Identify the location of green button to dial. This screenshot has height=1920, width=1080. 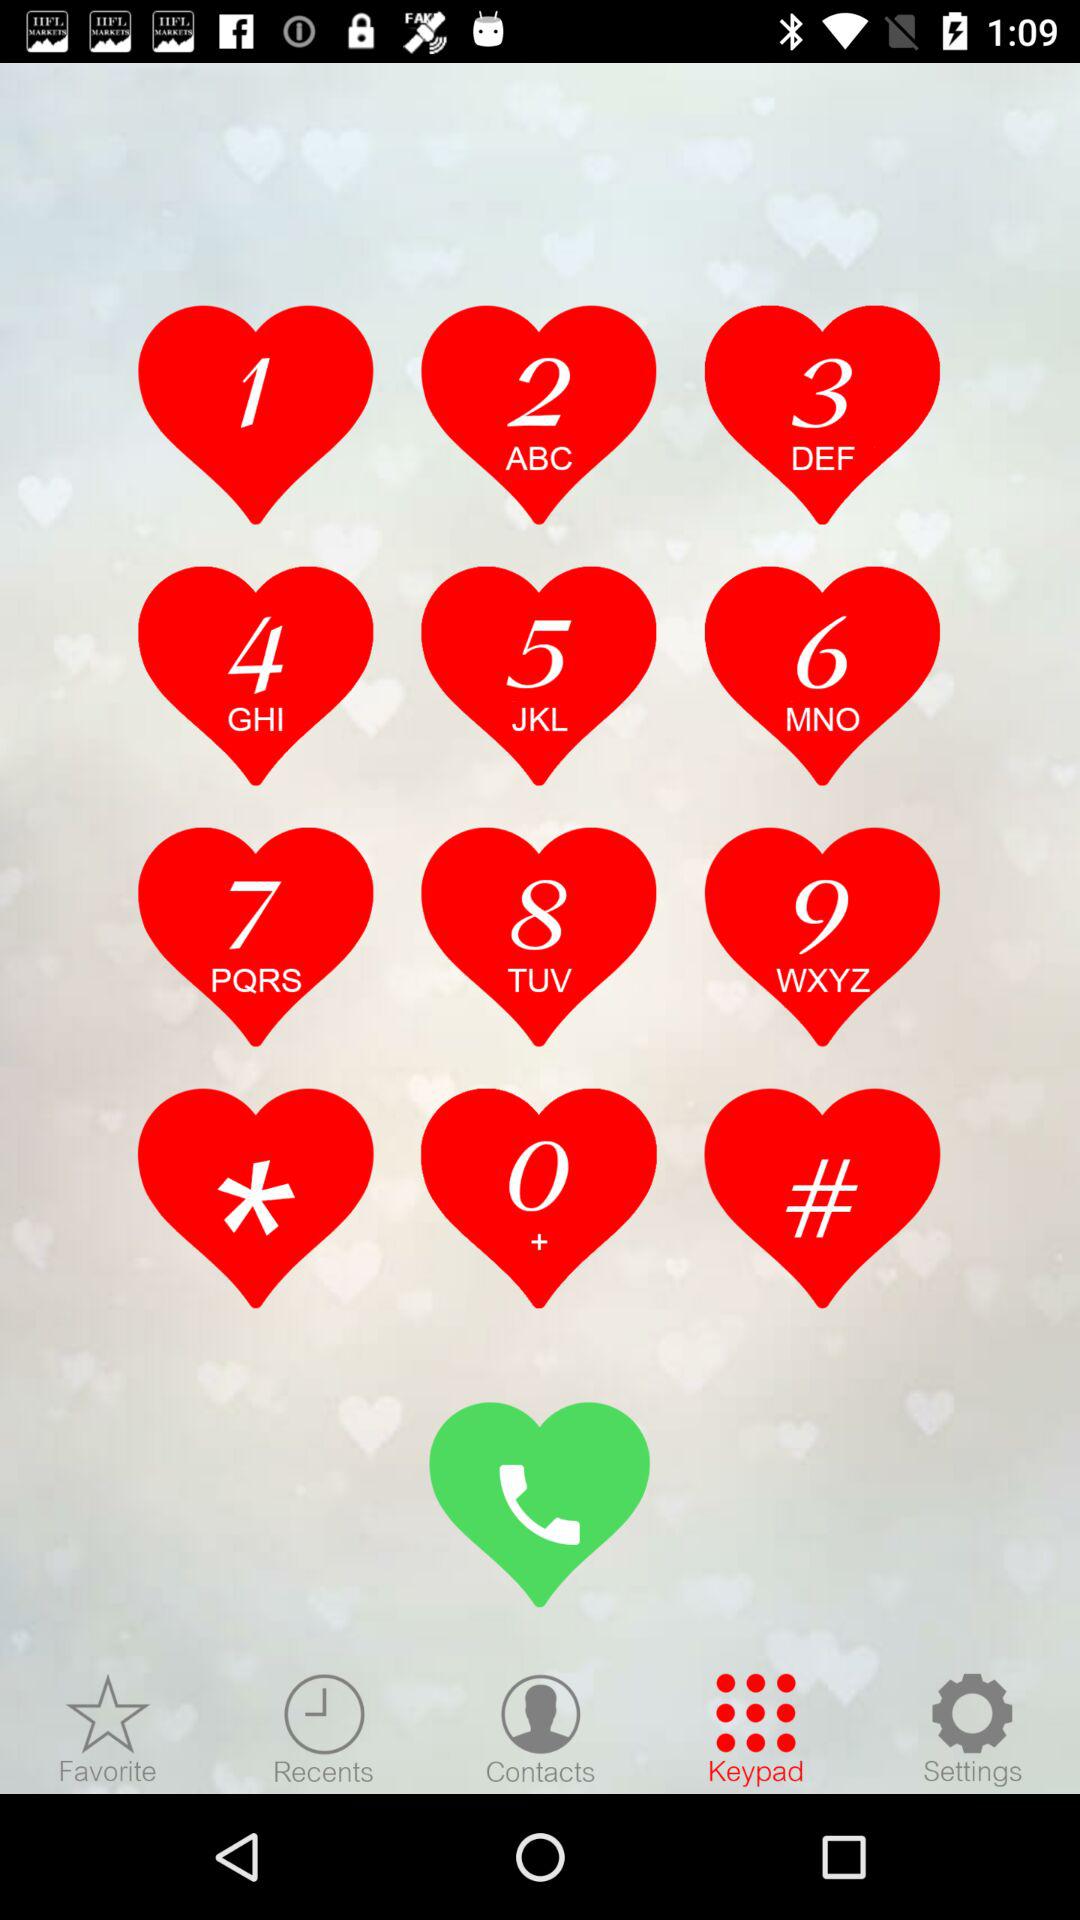
(540, 1504).